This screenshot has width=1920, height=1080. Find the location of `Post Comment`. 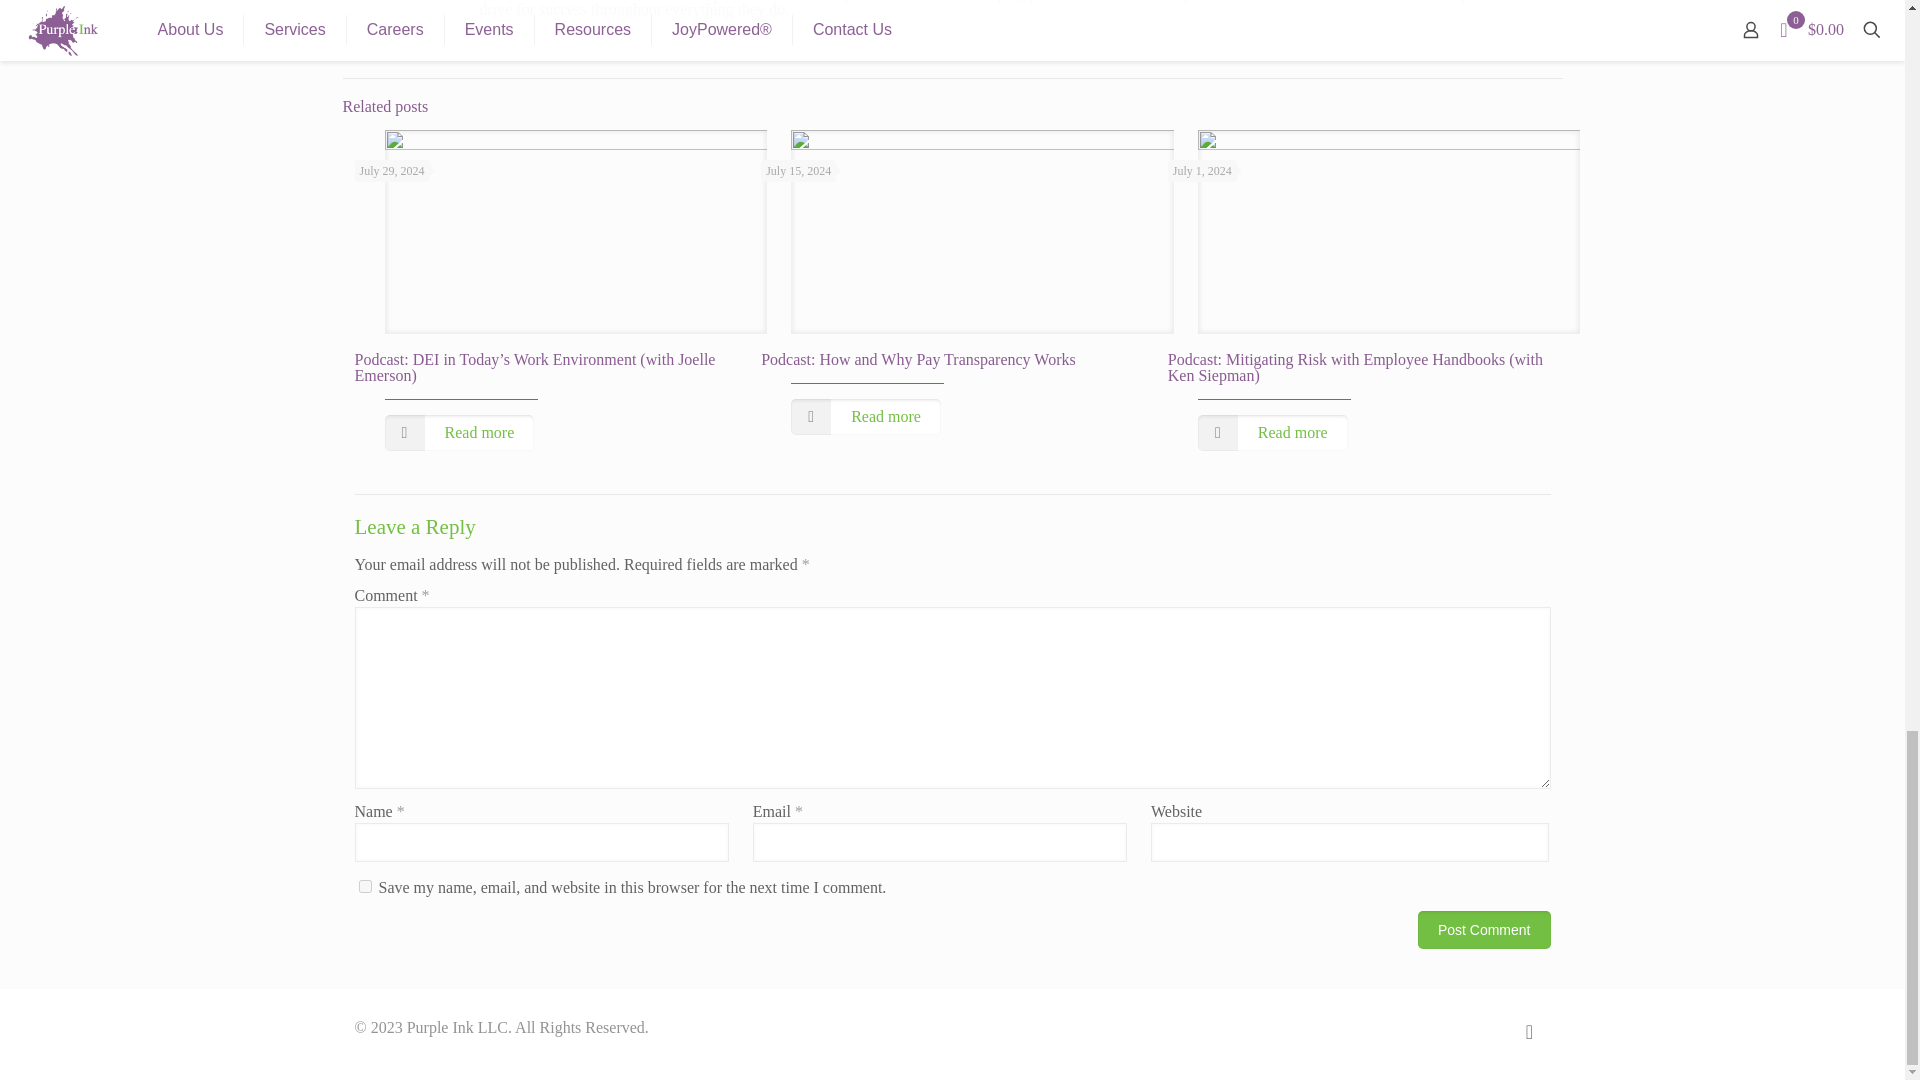

Post Comment is located at coordinates (1484, 930).